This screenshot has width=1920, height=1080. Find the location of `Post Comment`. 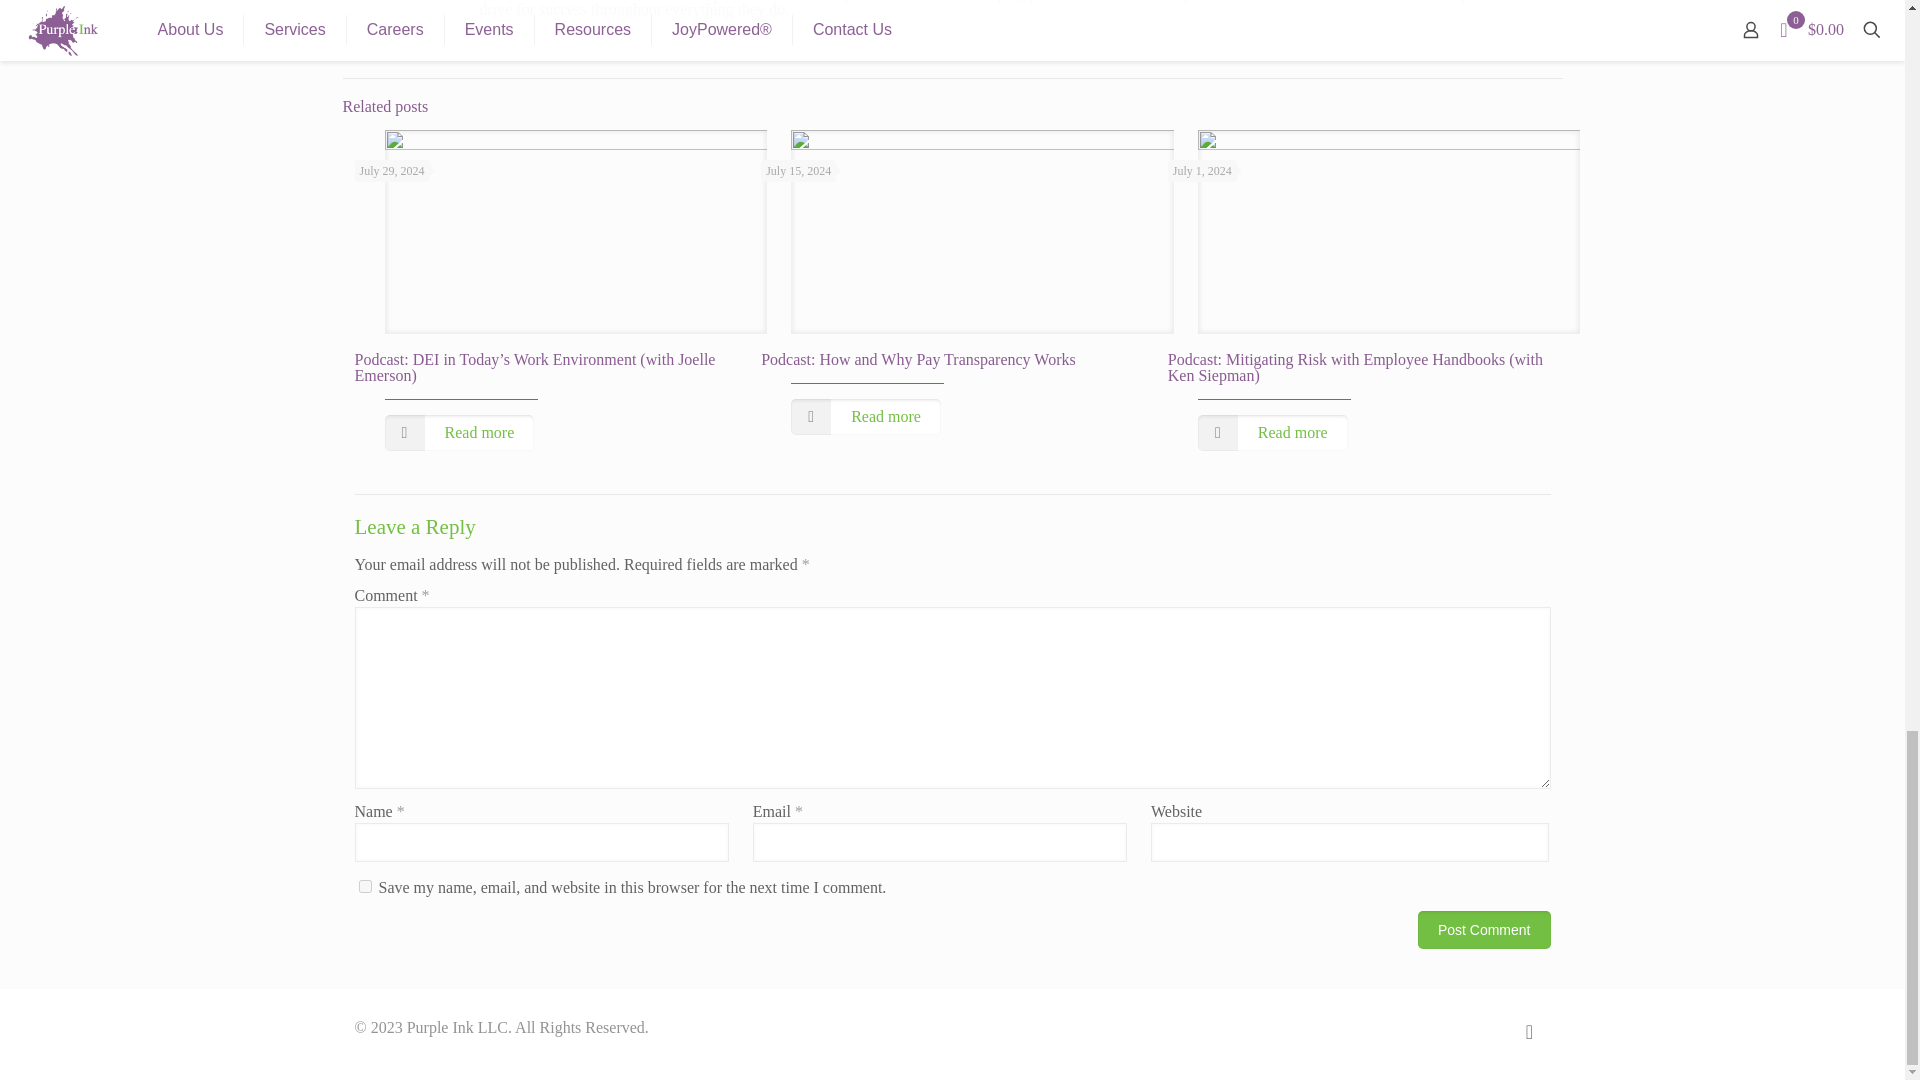

Post Comment is located at coordinates (1484, 930).